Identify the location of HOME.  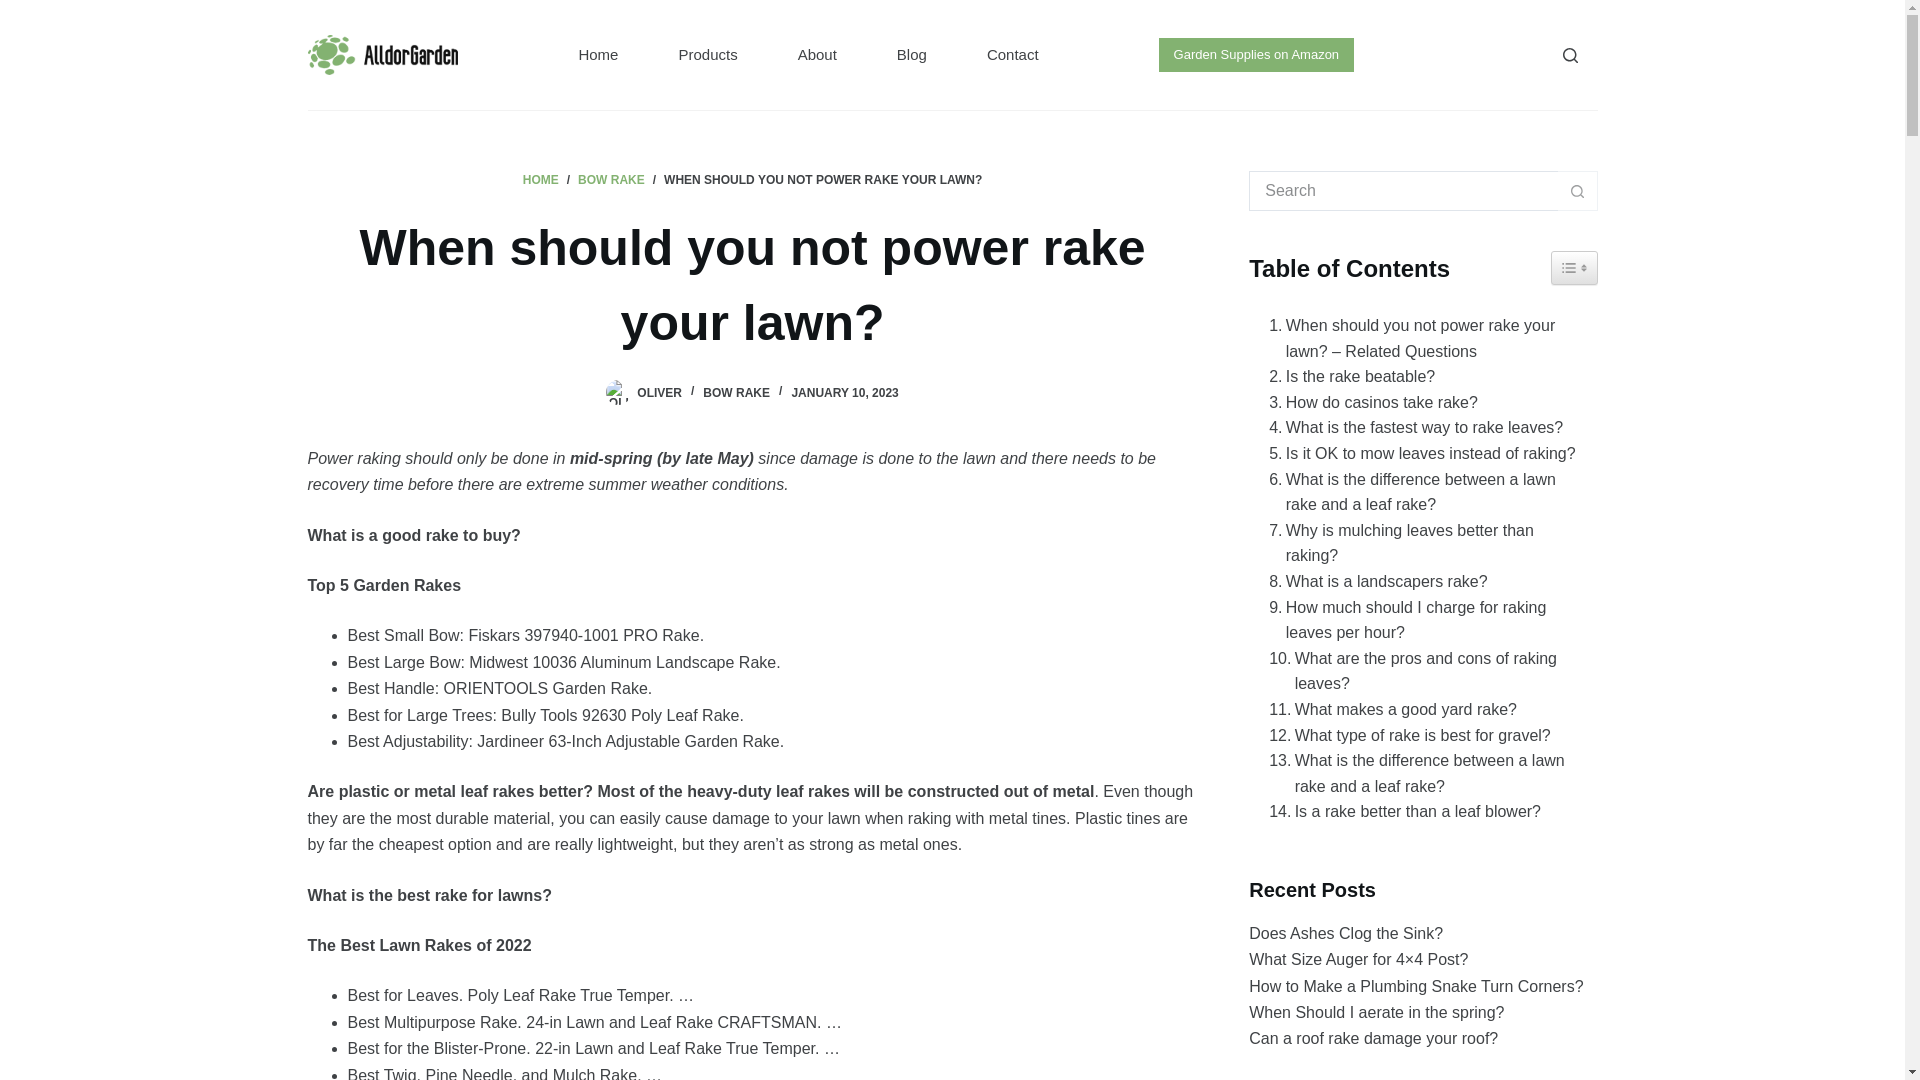
(540, 180).